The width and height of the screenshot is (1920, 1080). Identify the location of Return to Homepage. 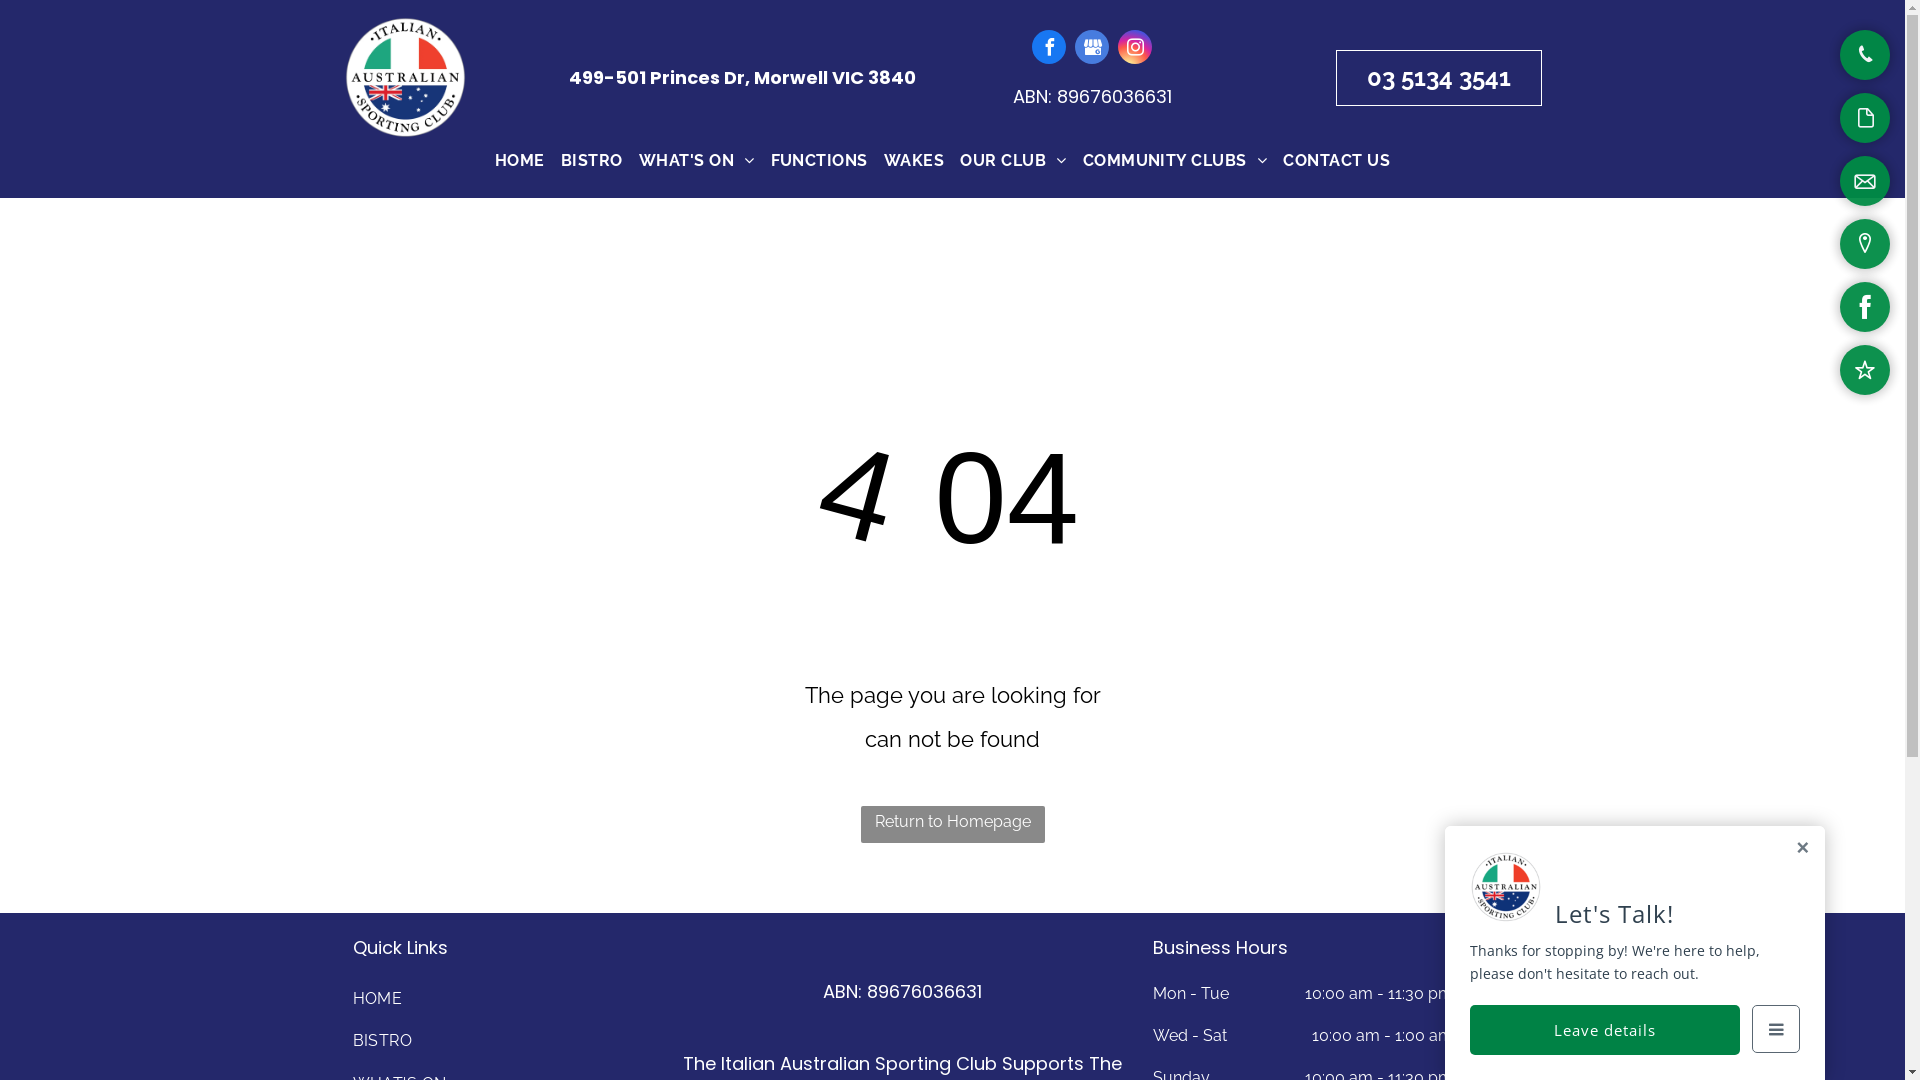
(952, 824).